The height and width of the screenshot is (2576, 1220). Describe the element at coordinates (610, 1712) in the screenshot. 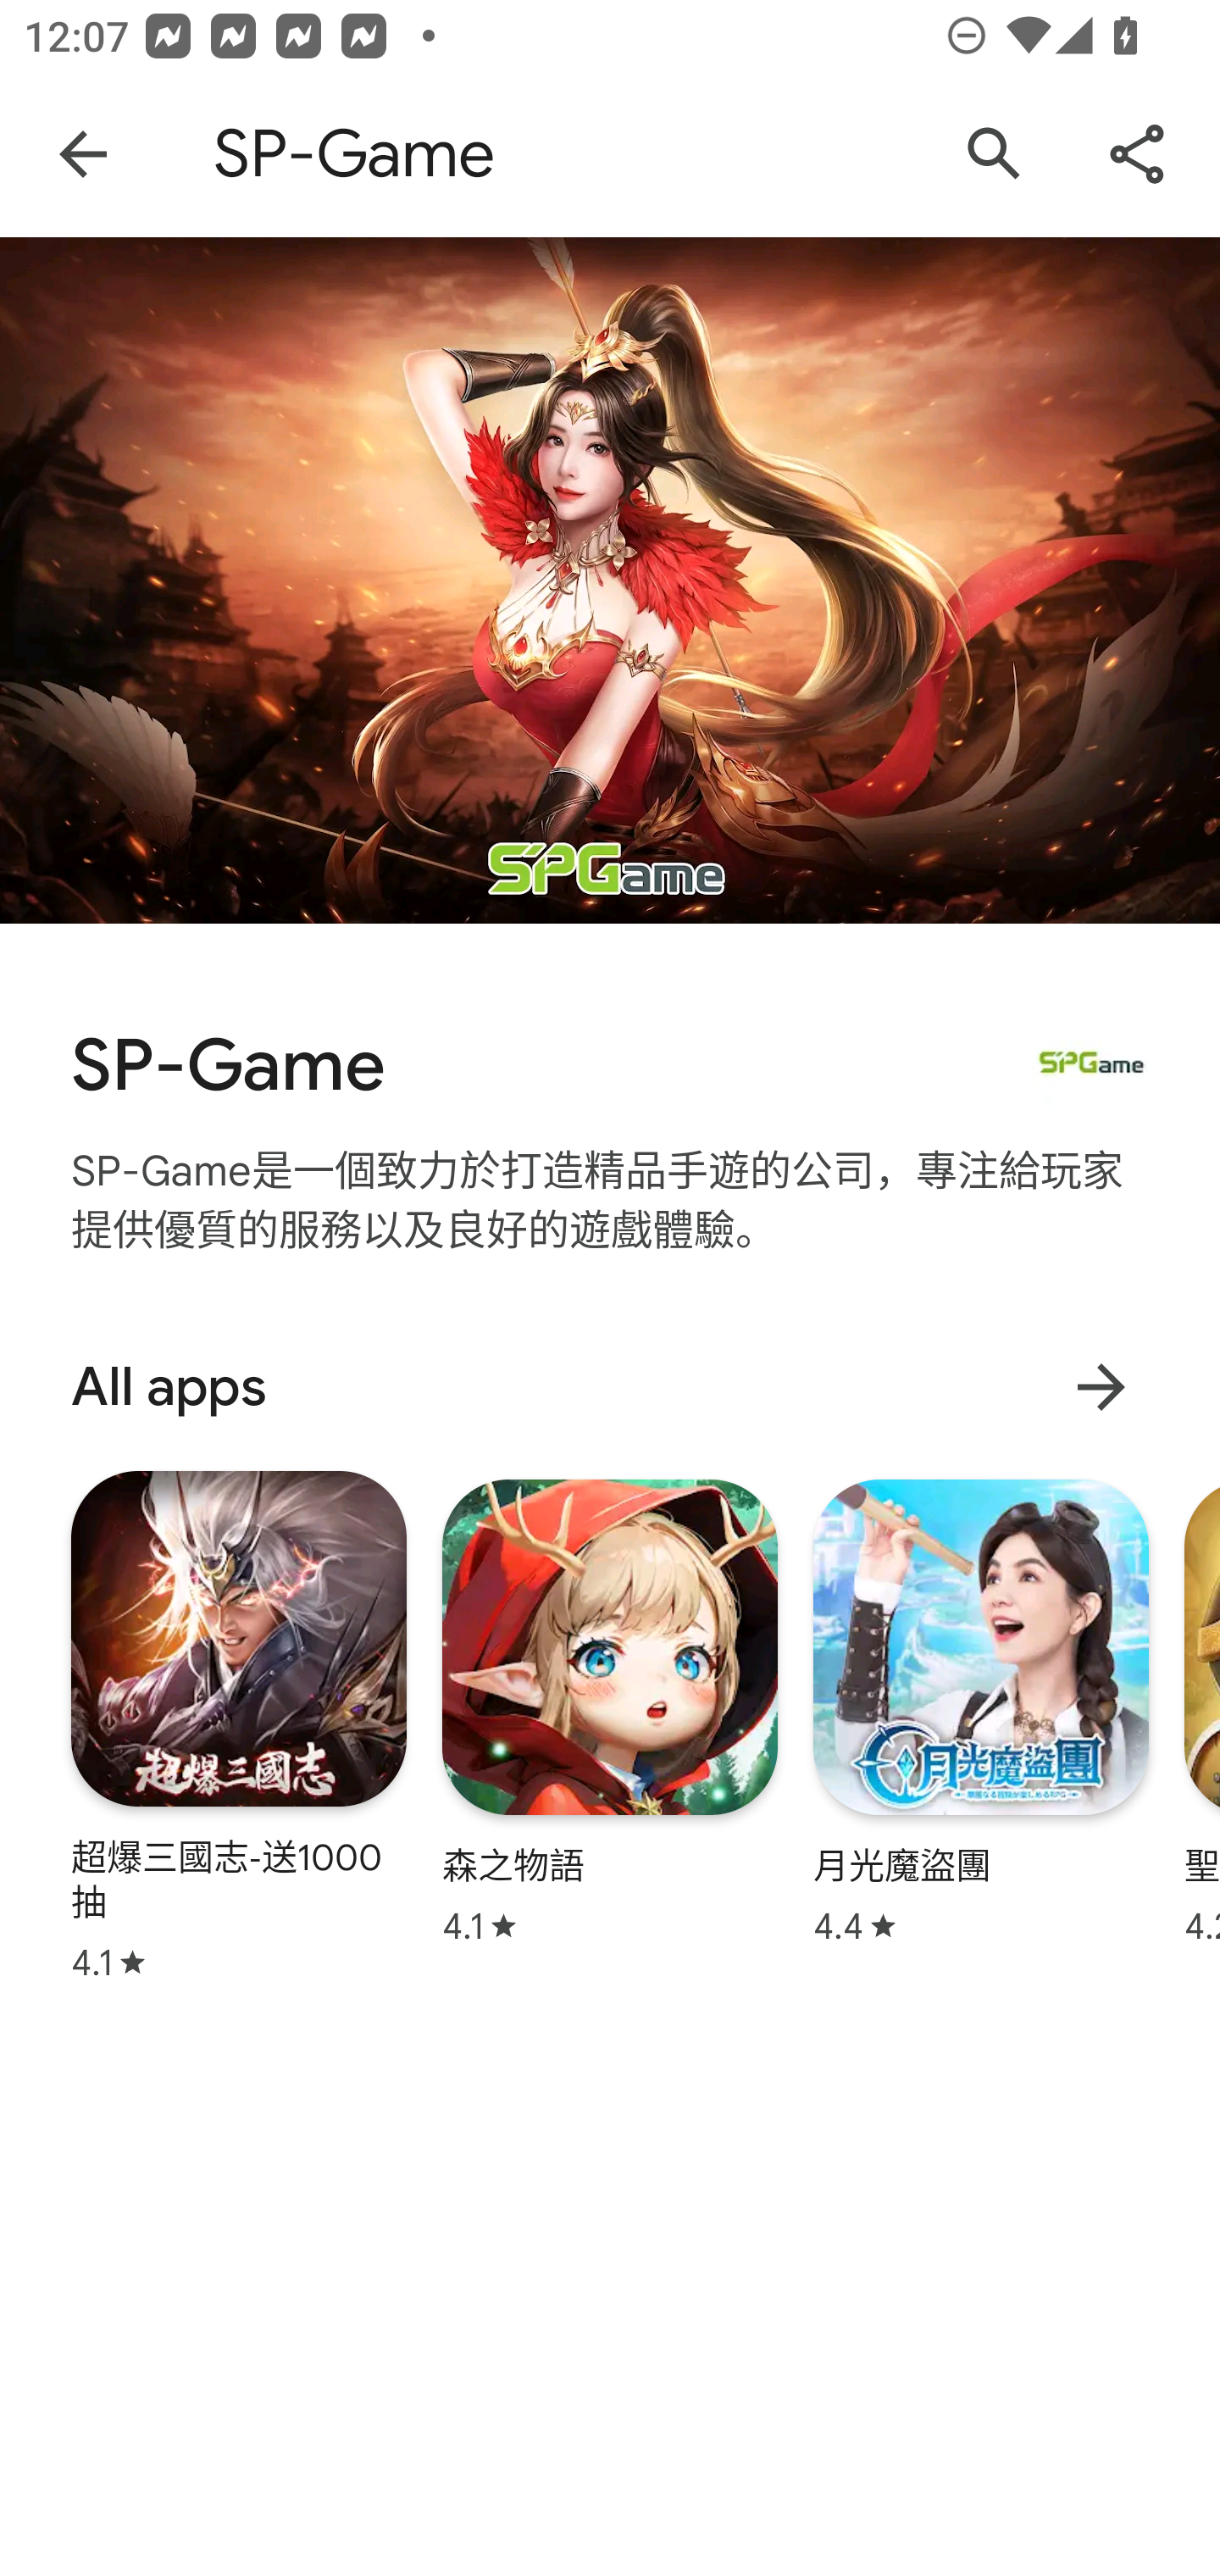

I see `森之物語
Star rating: 4.1
` at that location.